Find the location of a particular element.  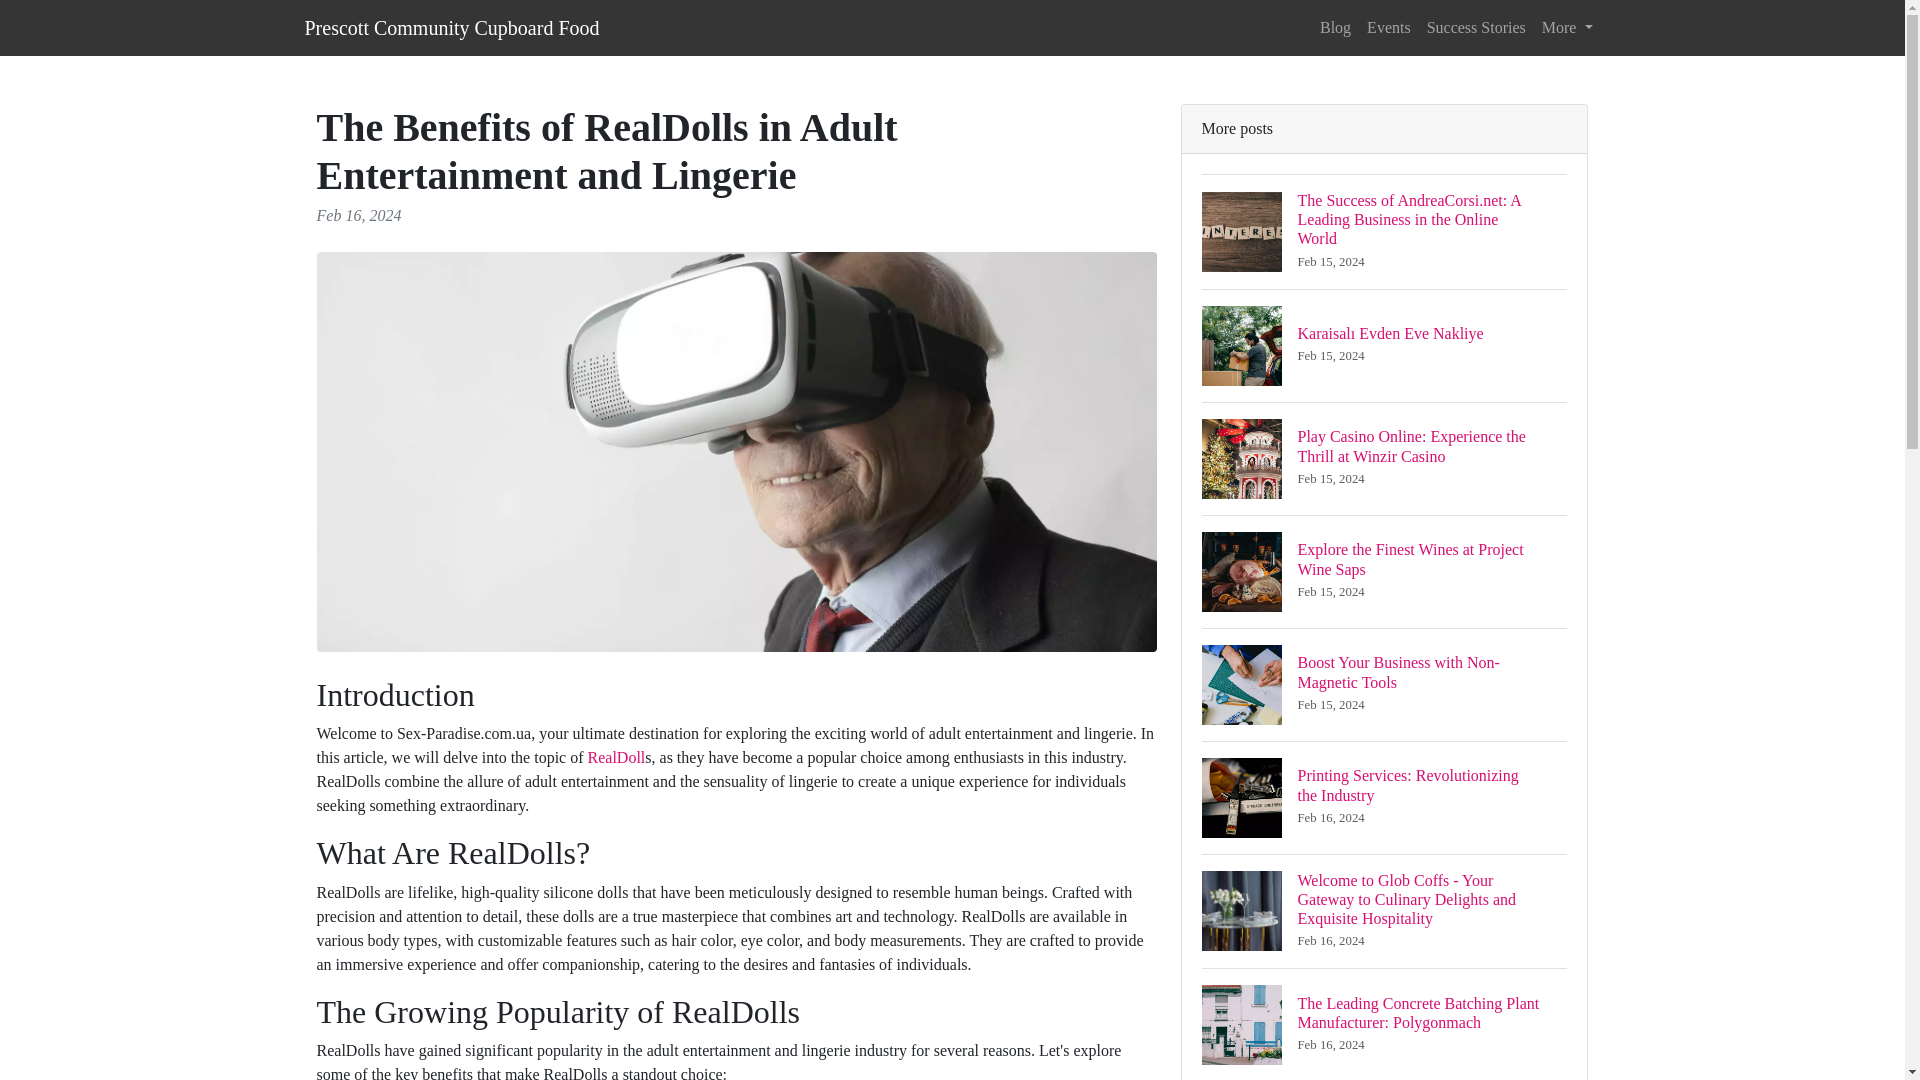

Prescott Community Cupboard Food is located at coordinates (1384, 797).